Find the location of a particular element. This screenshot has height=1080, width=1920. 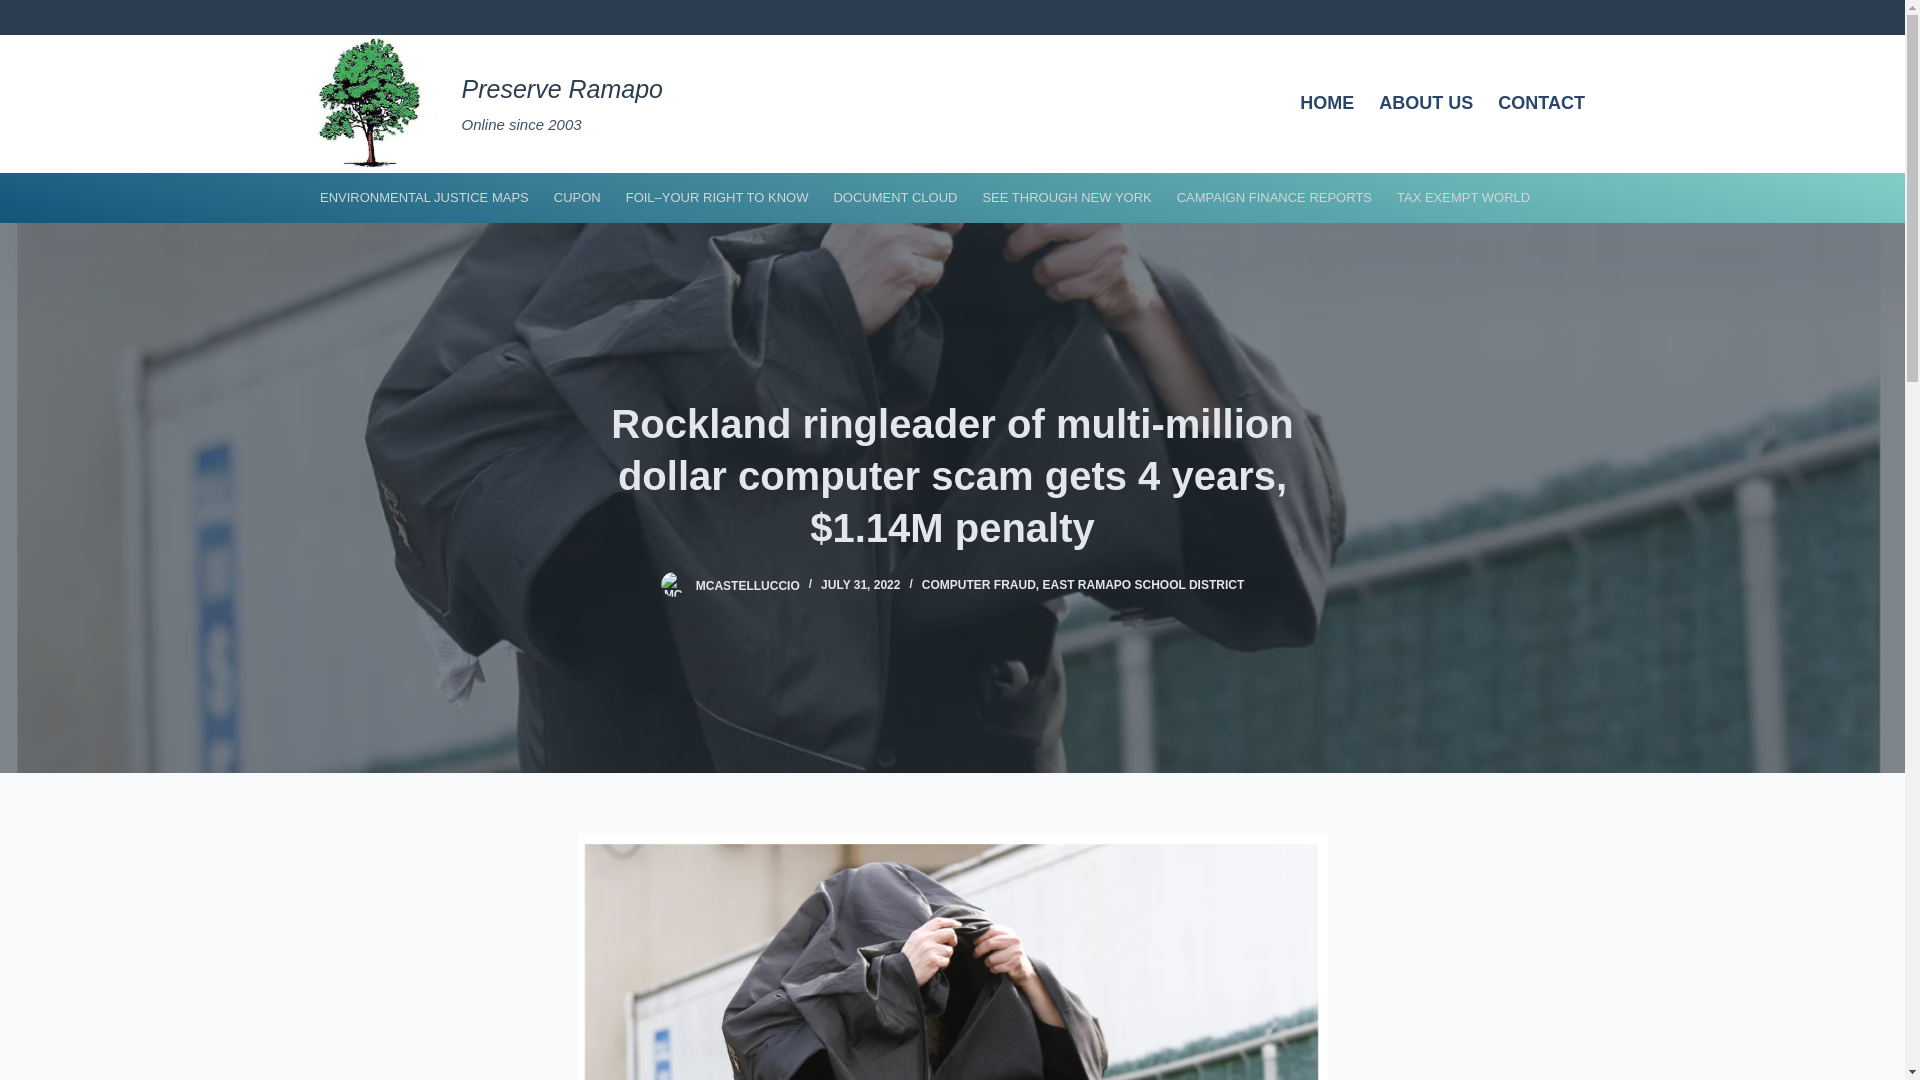

SEE THROUGH NEW YORK is located at coordinates (1066, 197).